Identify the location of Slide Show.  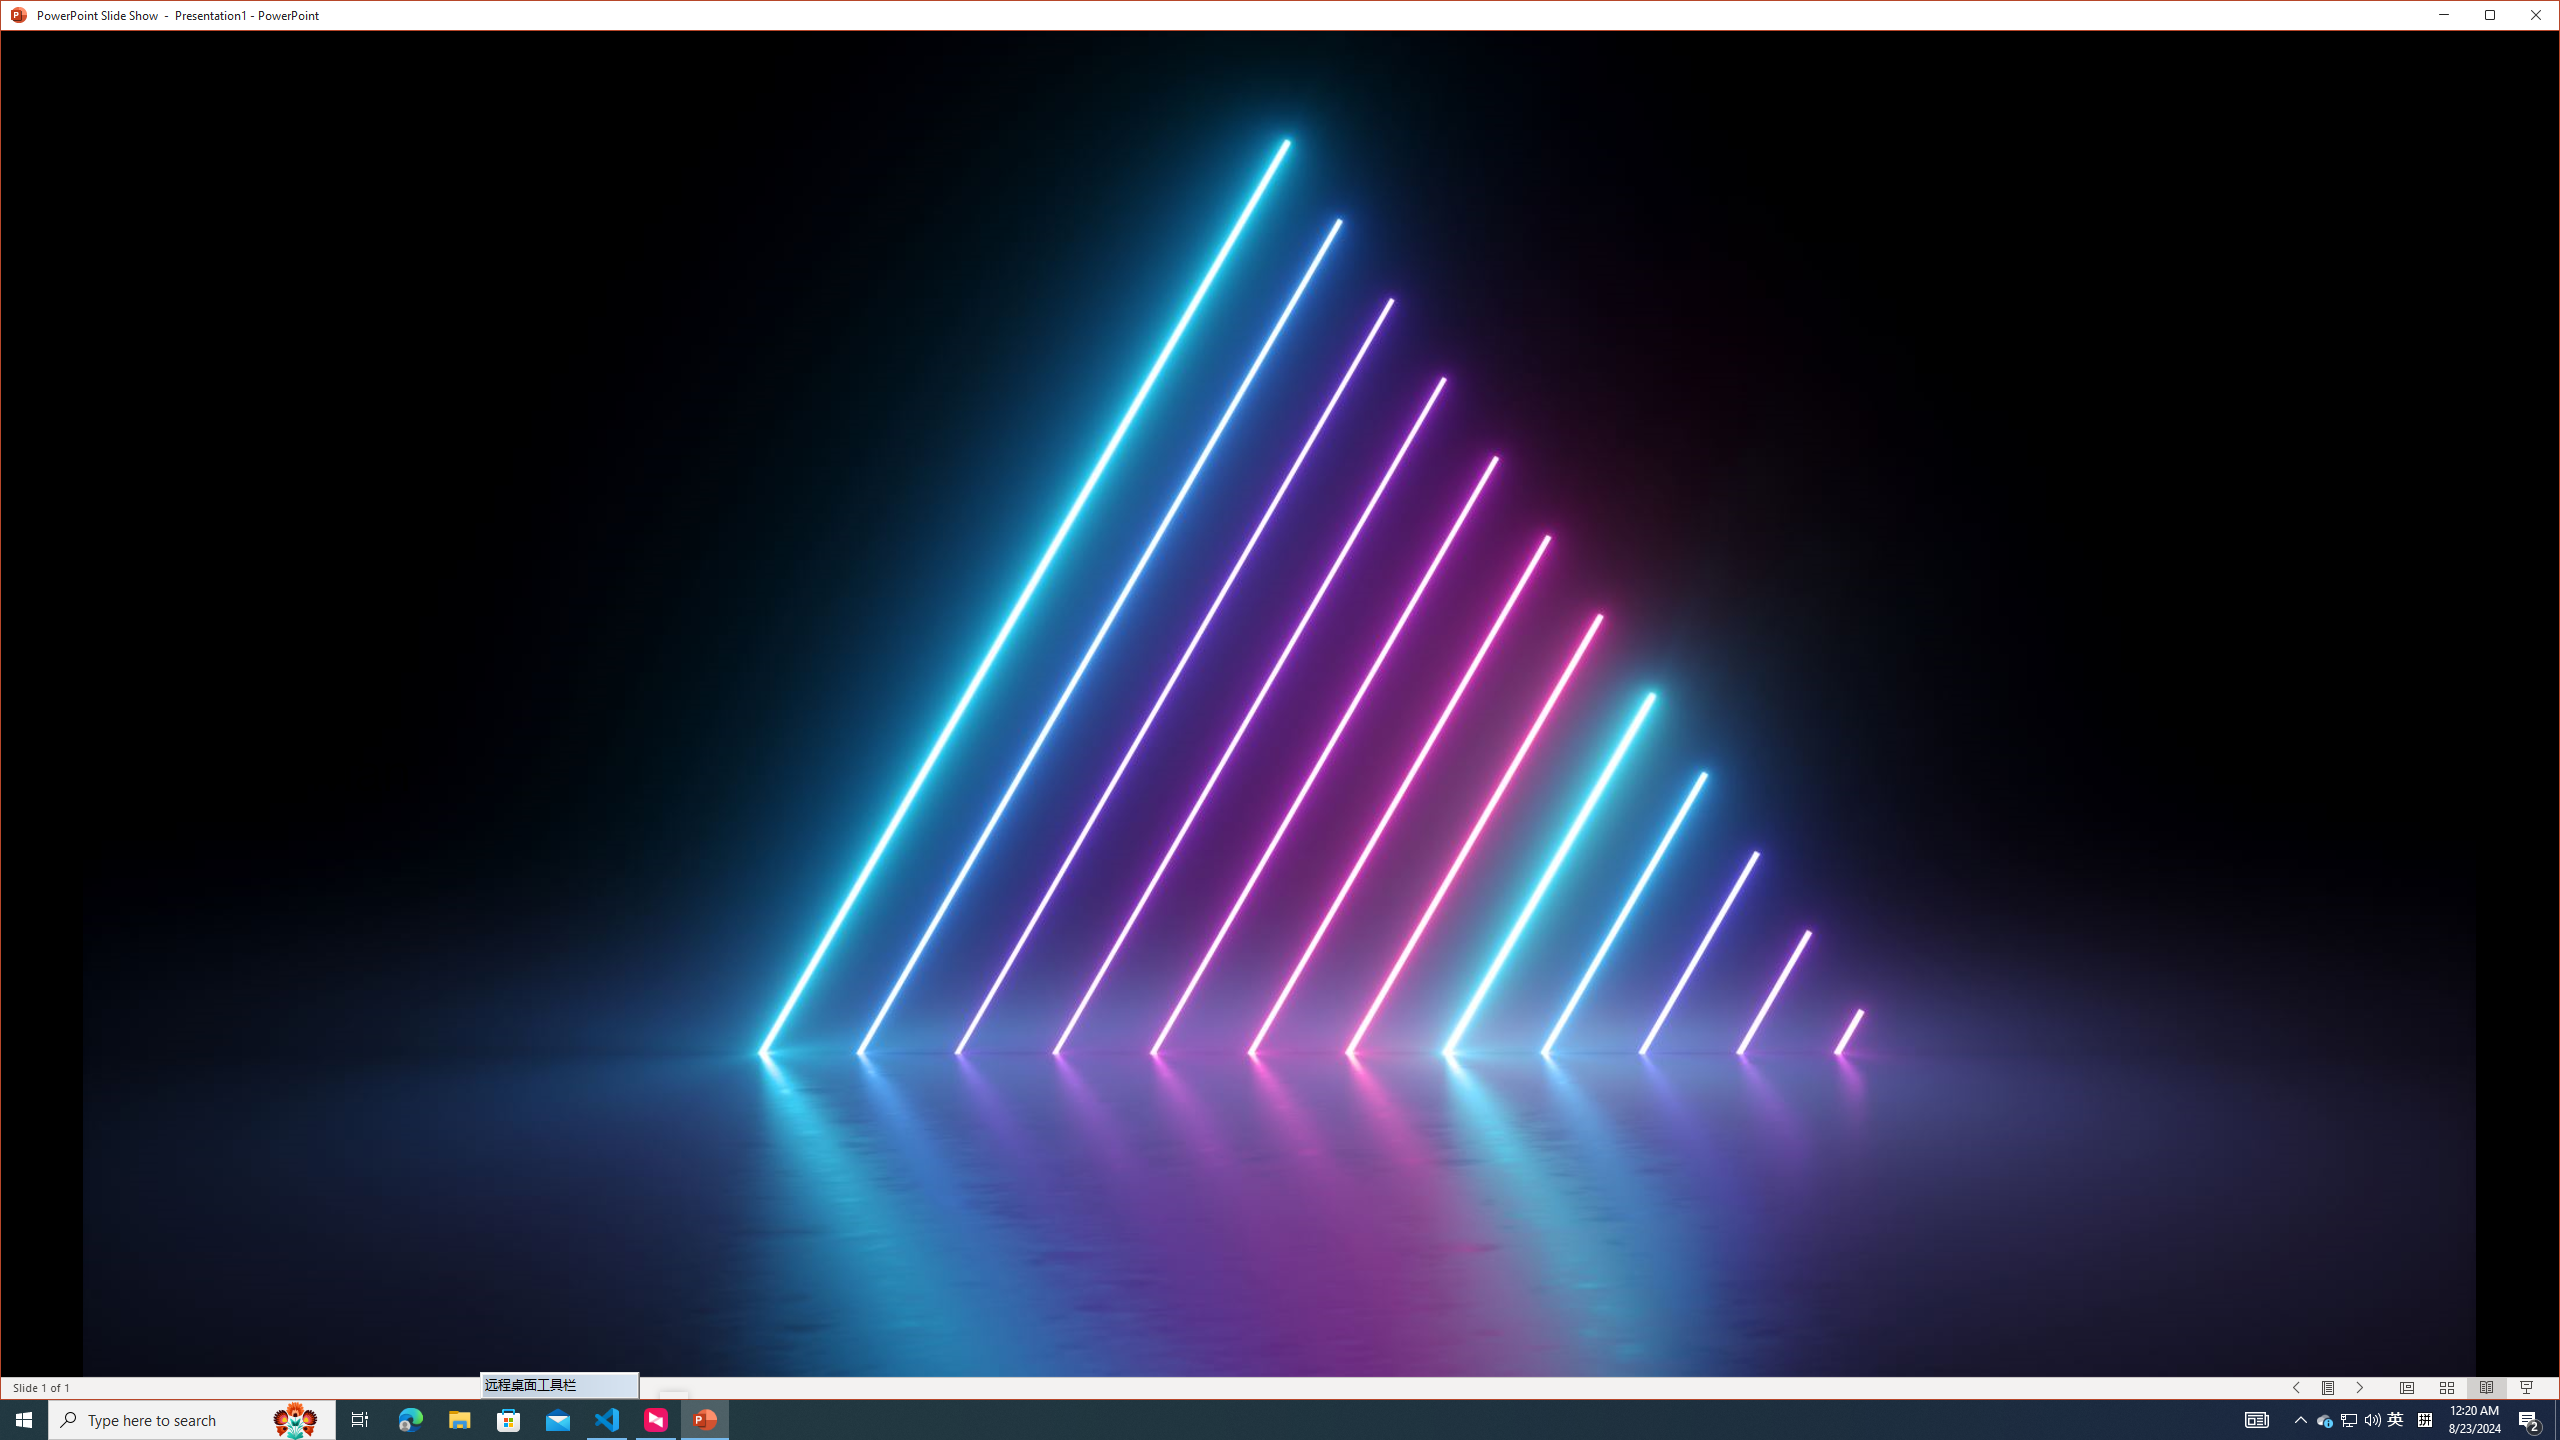
(2526, 1388).